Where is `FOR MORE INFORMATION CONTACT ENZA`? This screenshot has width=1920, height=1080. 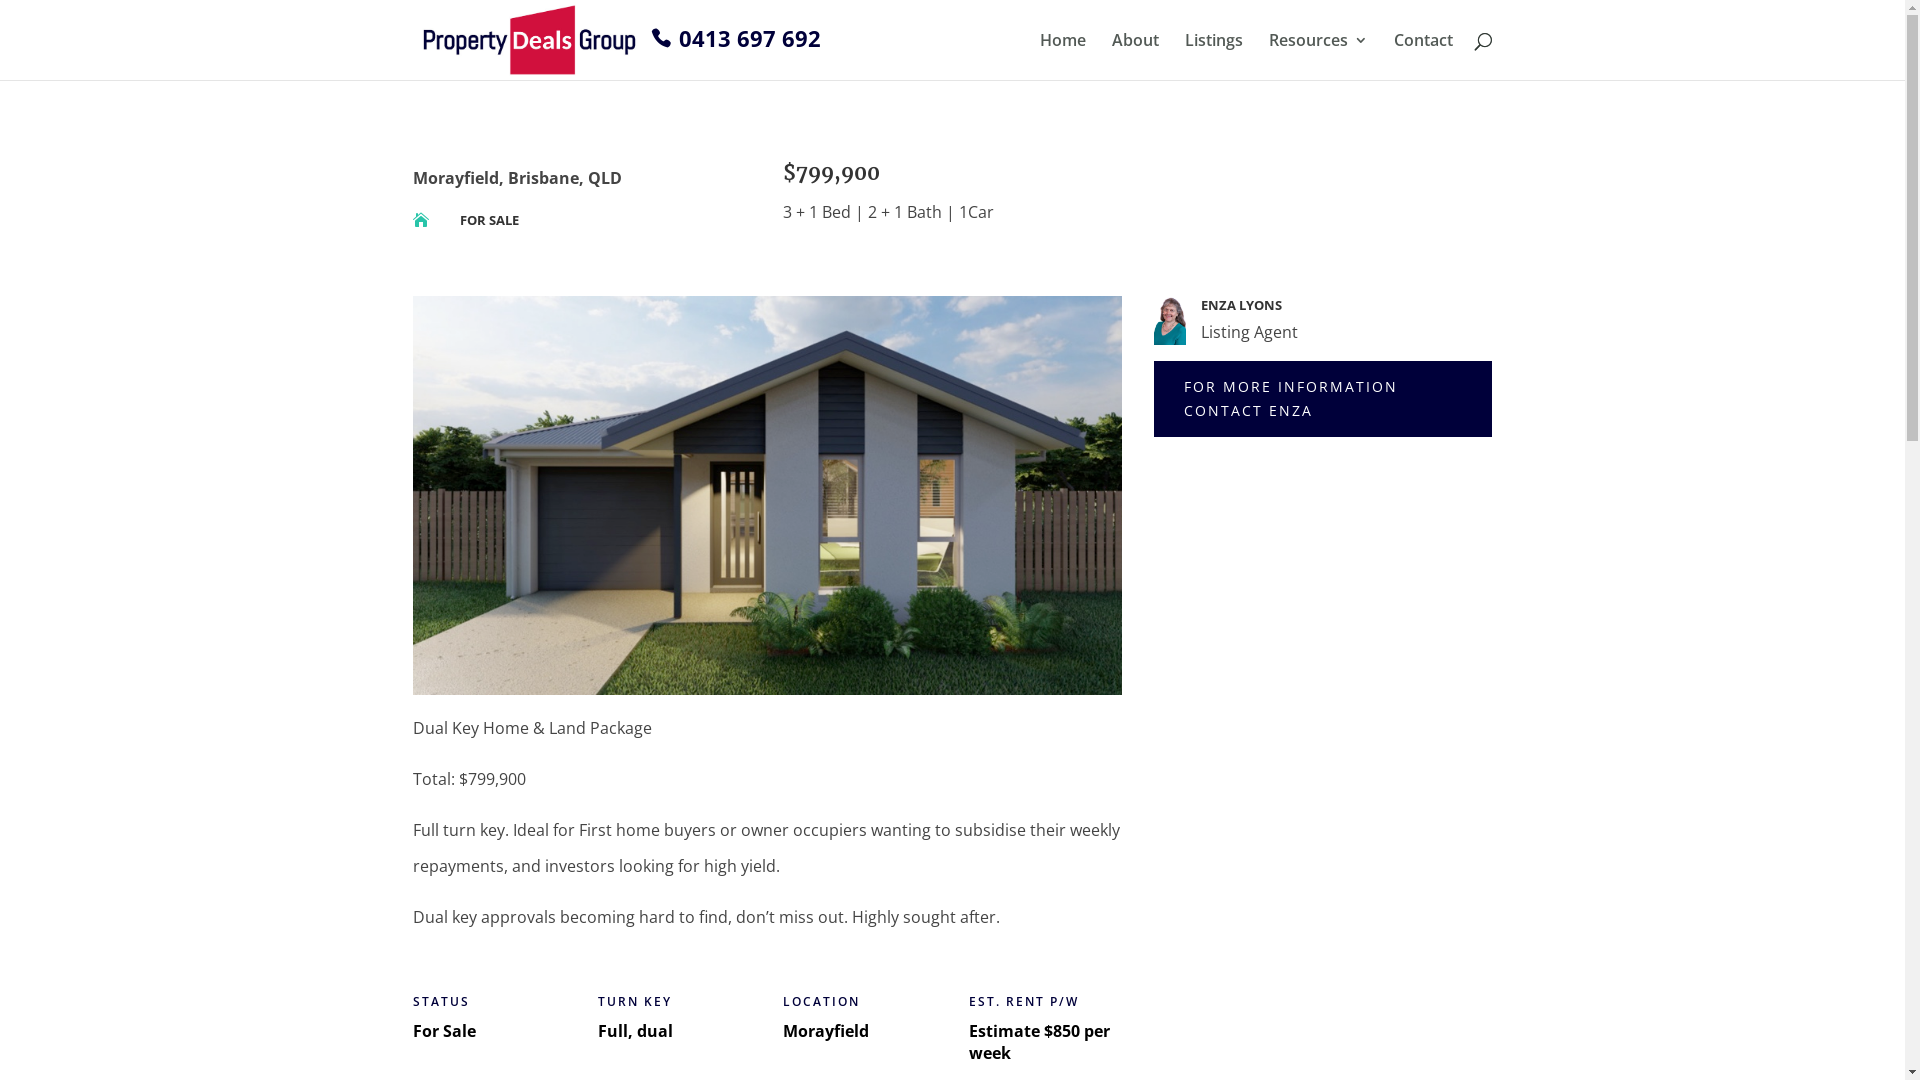 FOR MORE INFORMATION CONTACT ENZA is located at coordinates (1323, 399).